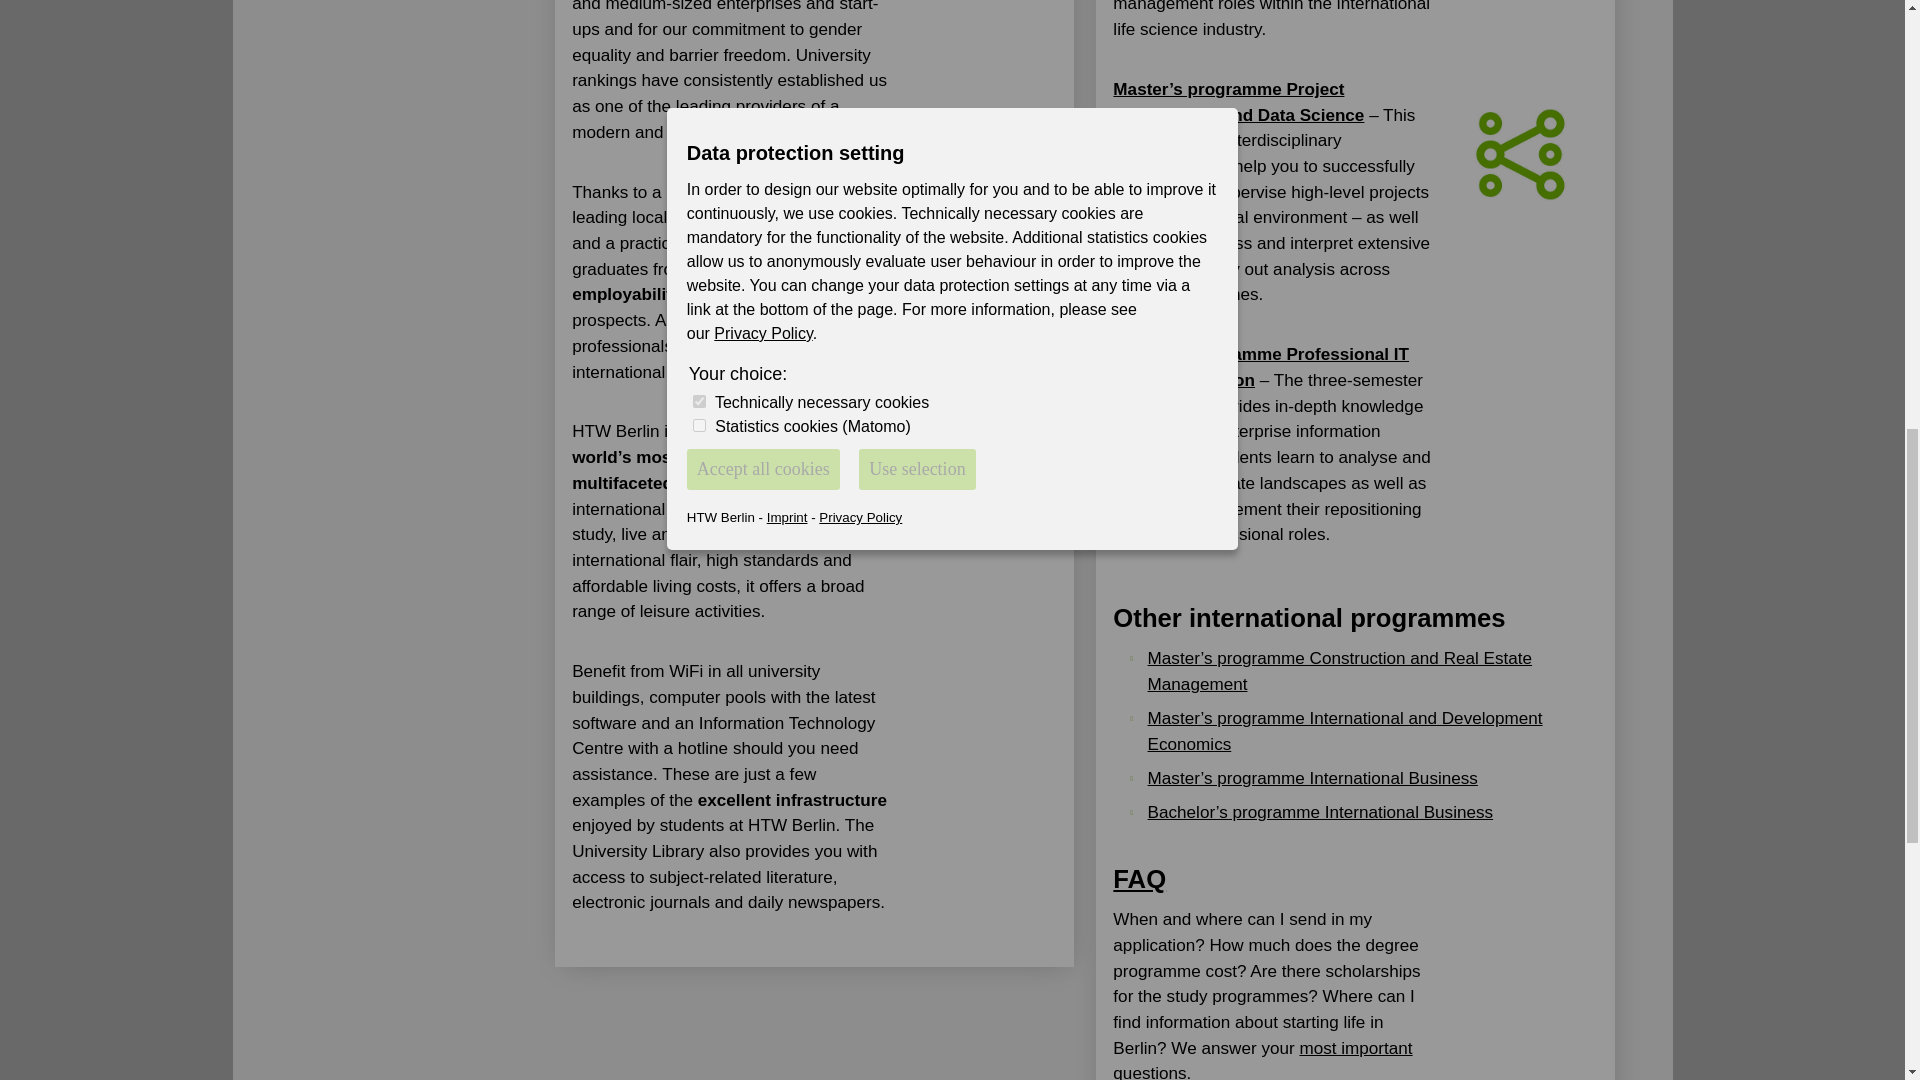 The width and height of the screenshot is (1920, 1080). What do you see at coordinates (1313, 778) in the screenshot?
I see `Opens internal link in current window` at bounding box center [1313, 778].